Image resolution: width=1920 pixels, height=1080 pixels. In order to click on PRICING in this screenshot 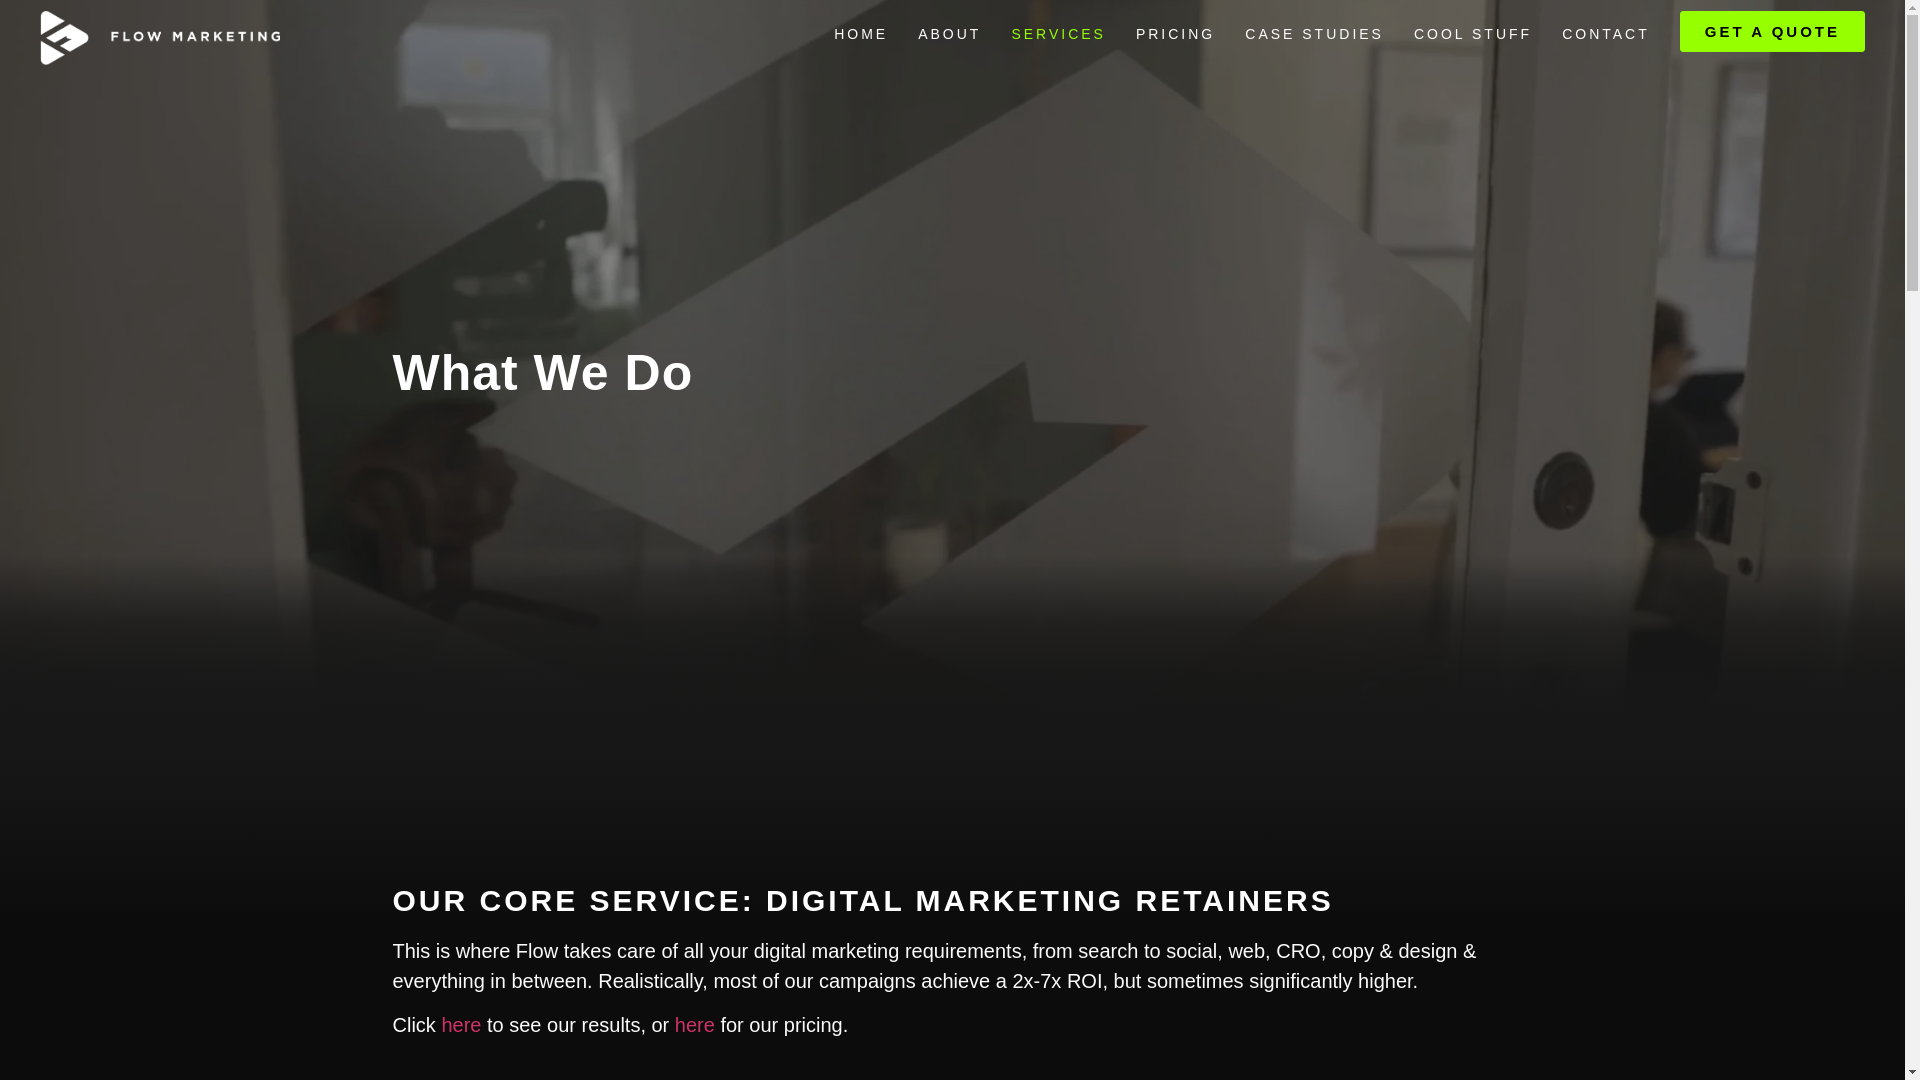, I will do `click(1176, 34)`.